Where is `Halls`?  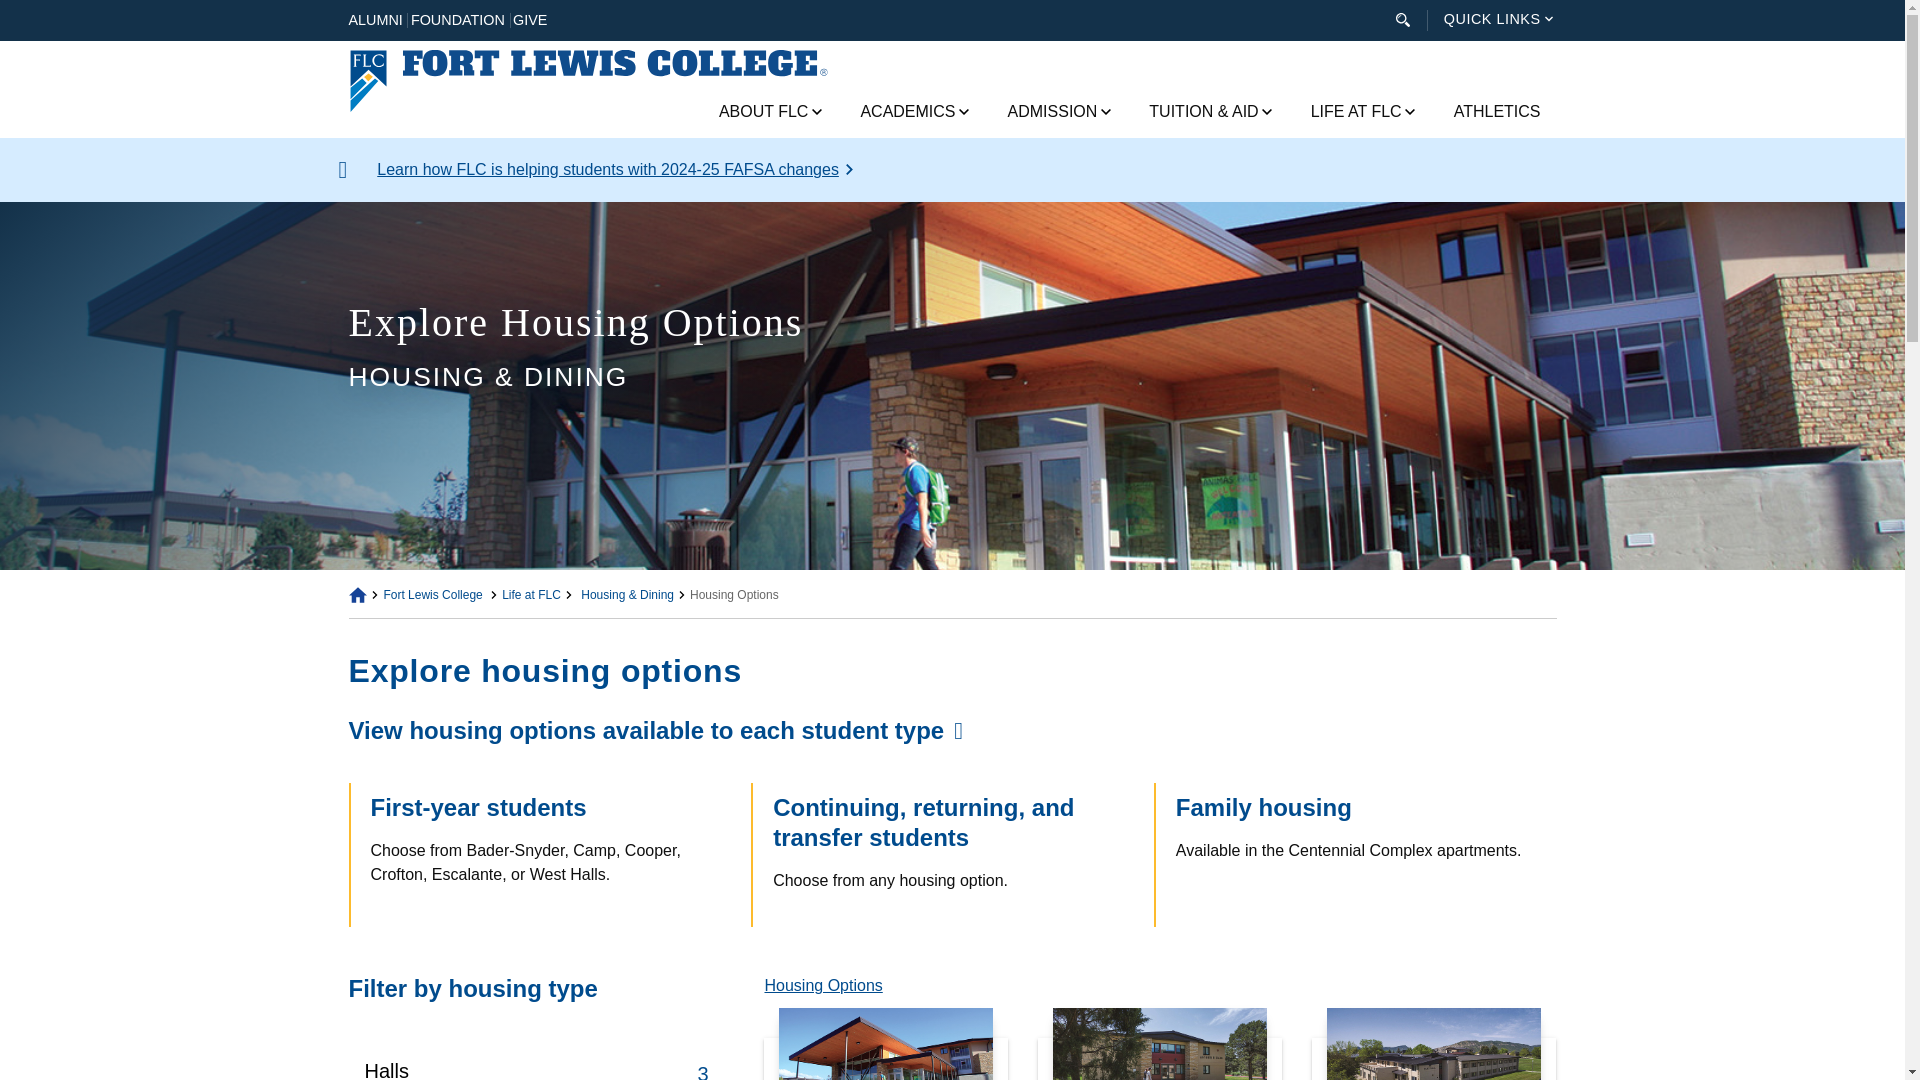 Halls is located at coordinates (386, 1070).